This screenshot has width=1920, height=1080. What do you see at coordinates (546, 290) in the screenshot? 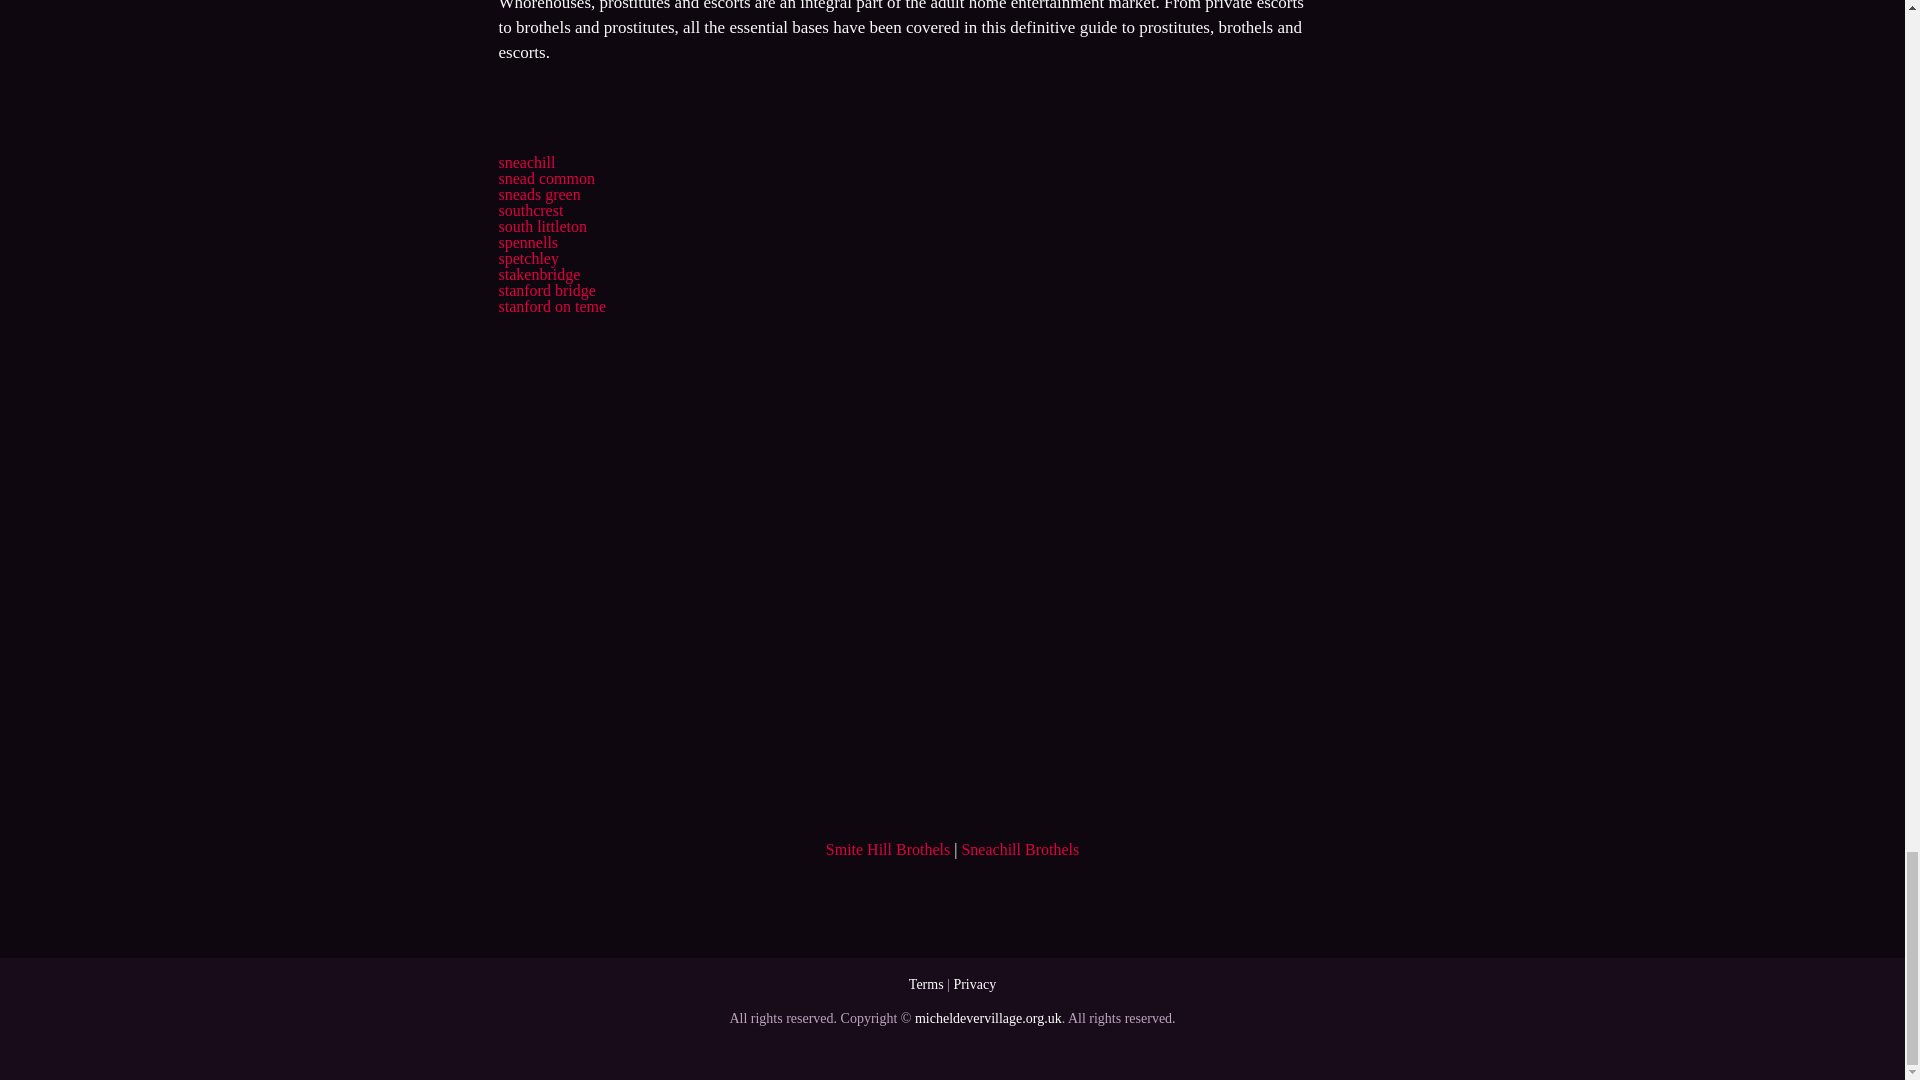
I see `stanford bridge` at bounding box center [546, 290].